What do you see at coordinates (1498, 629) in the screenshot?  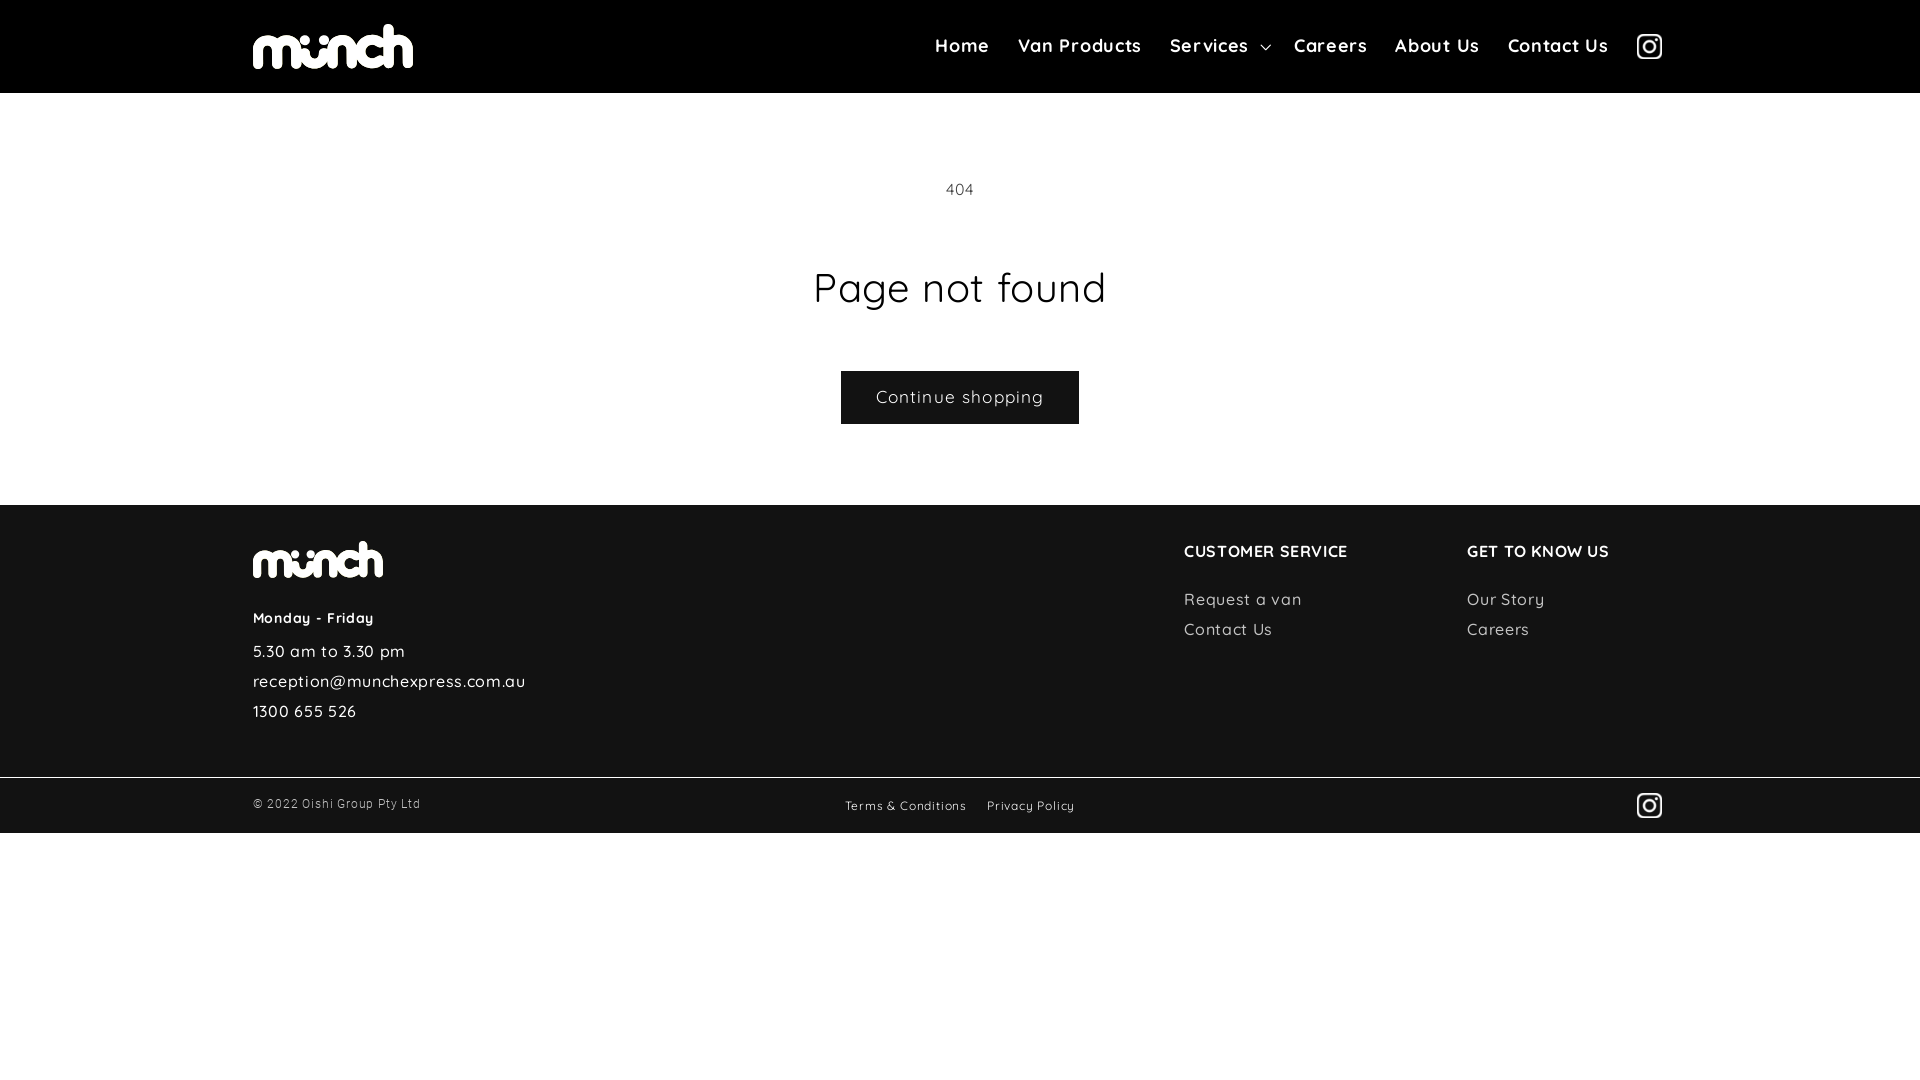 I see `Careers` at bounding box center [1498, 629].